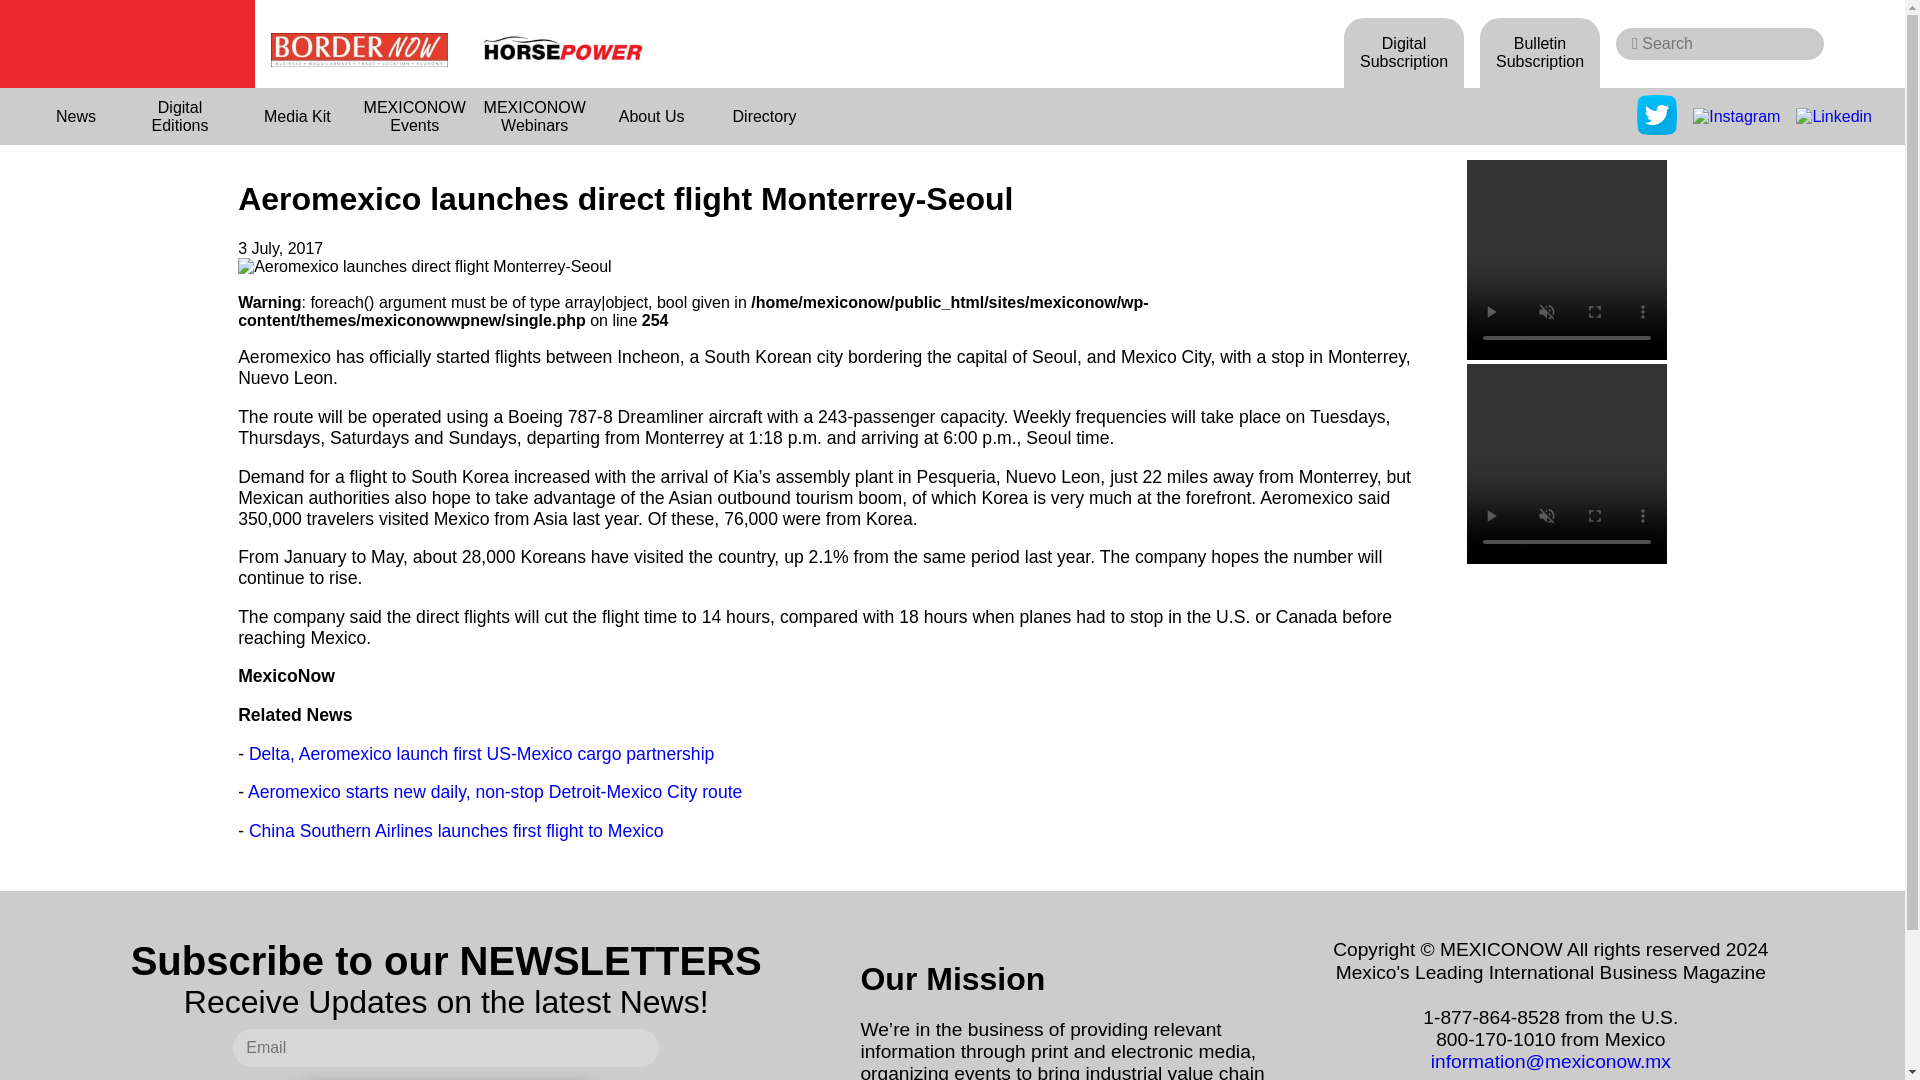  Describe the element at coordinates (482, 754) in the screenshot. I see `Delta, Aeromexico launch first US-Mexico cargo partnership` at that location.